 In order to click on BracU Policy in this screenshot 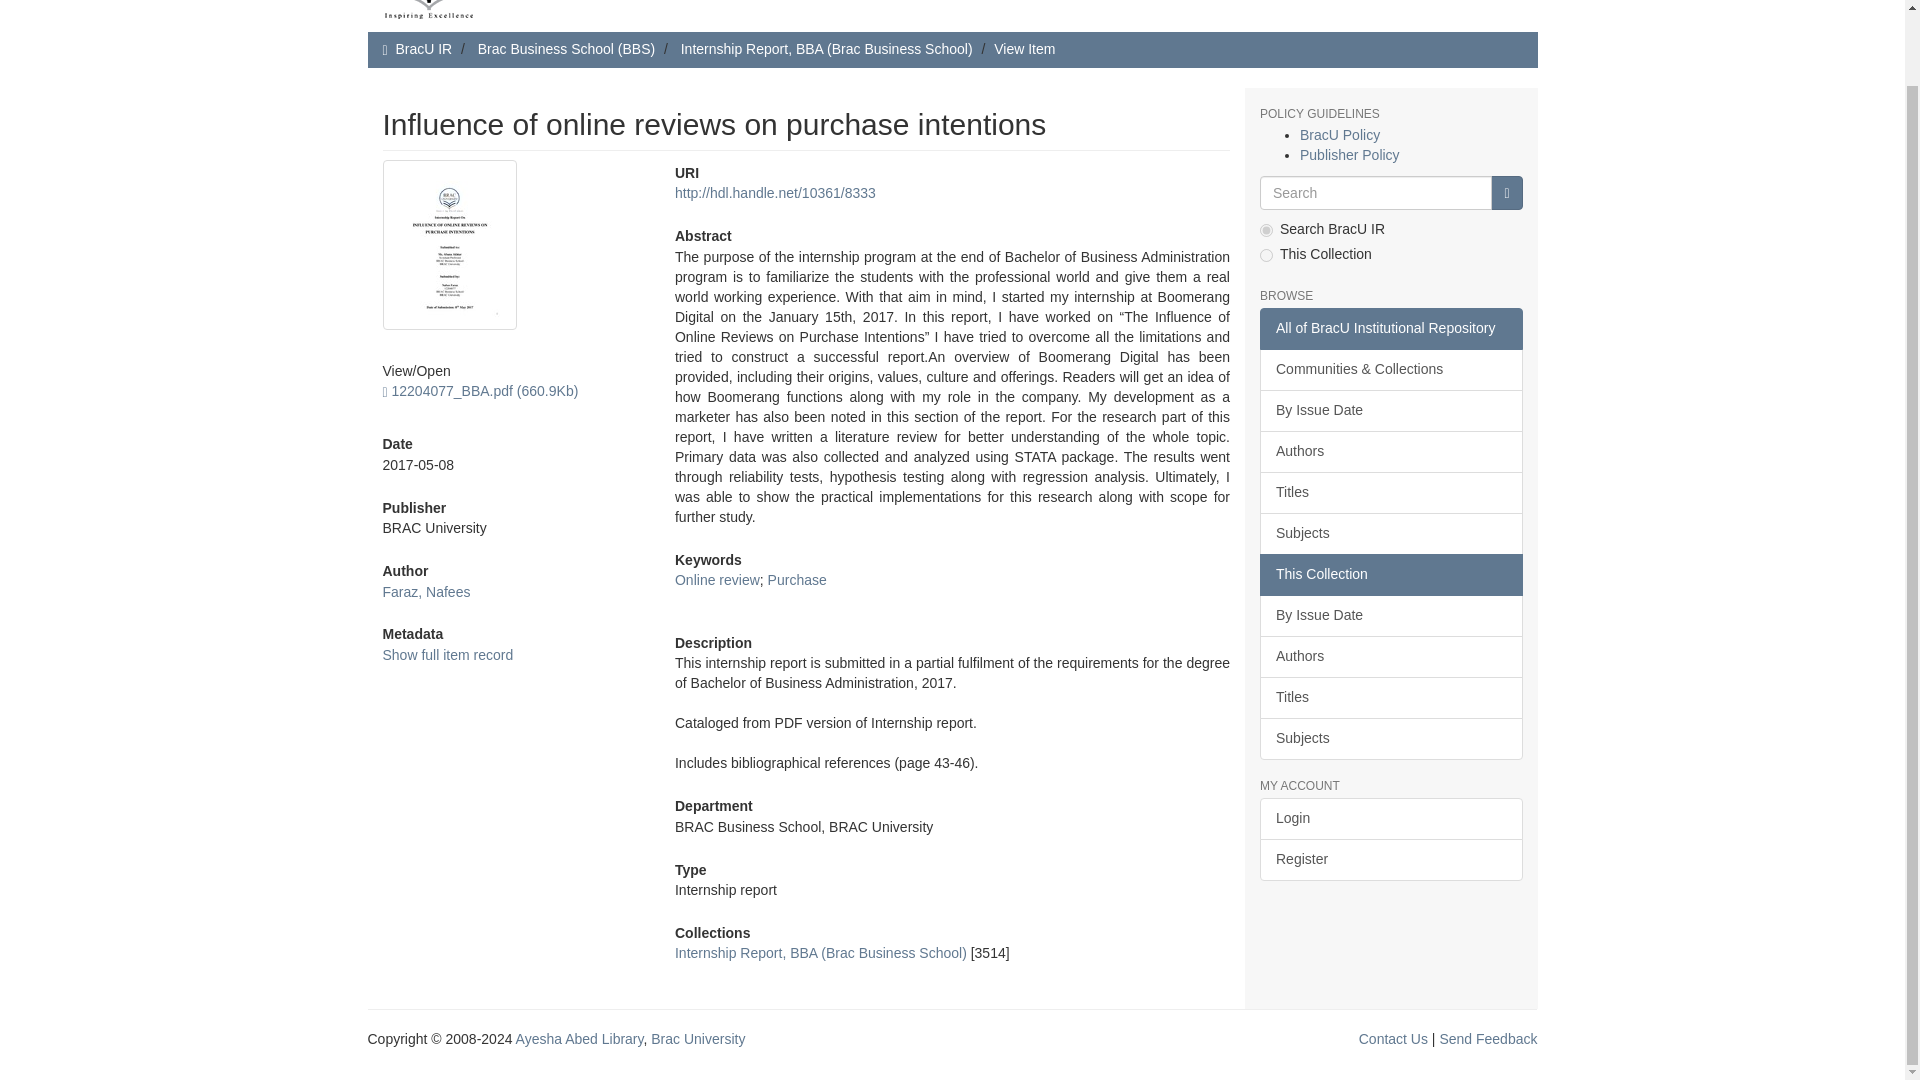, I will do `click(1340, 134)`.